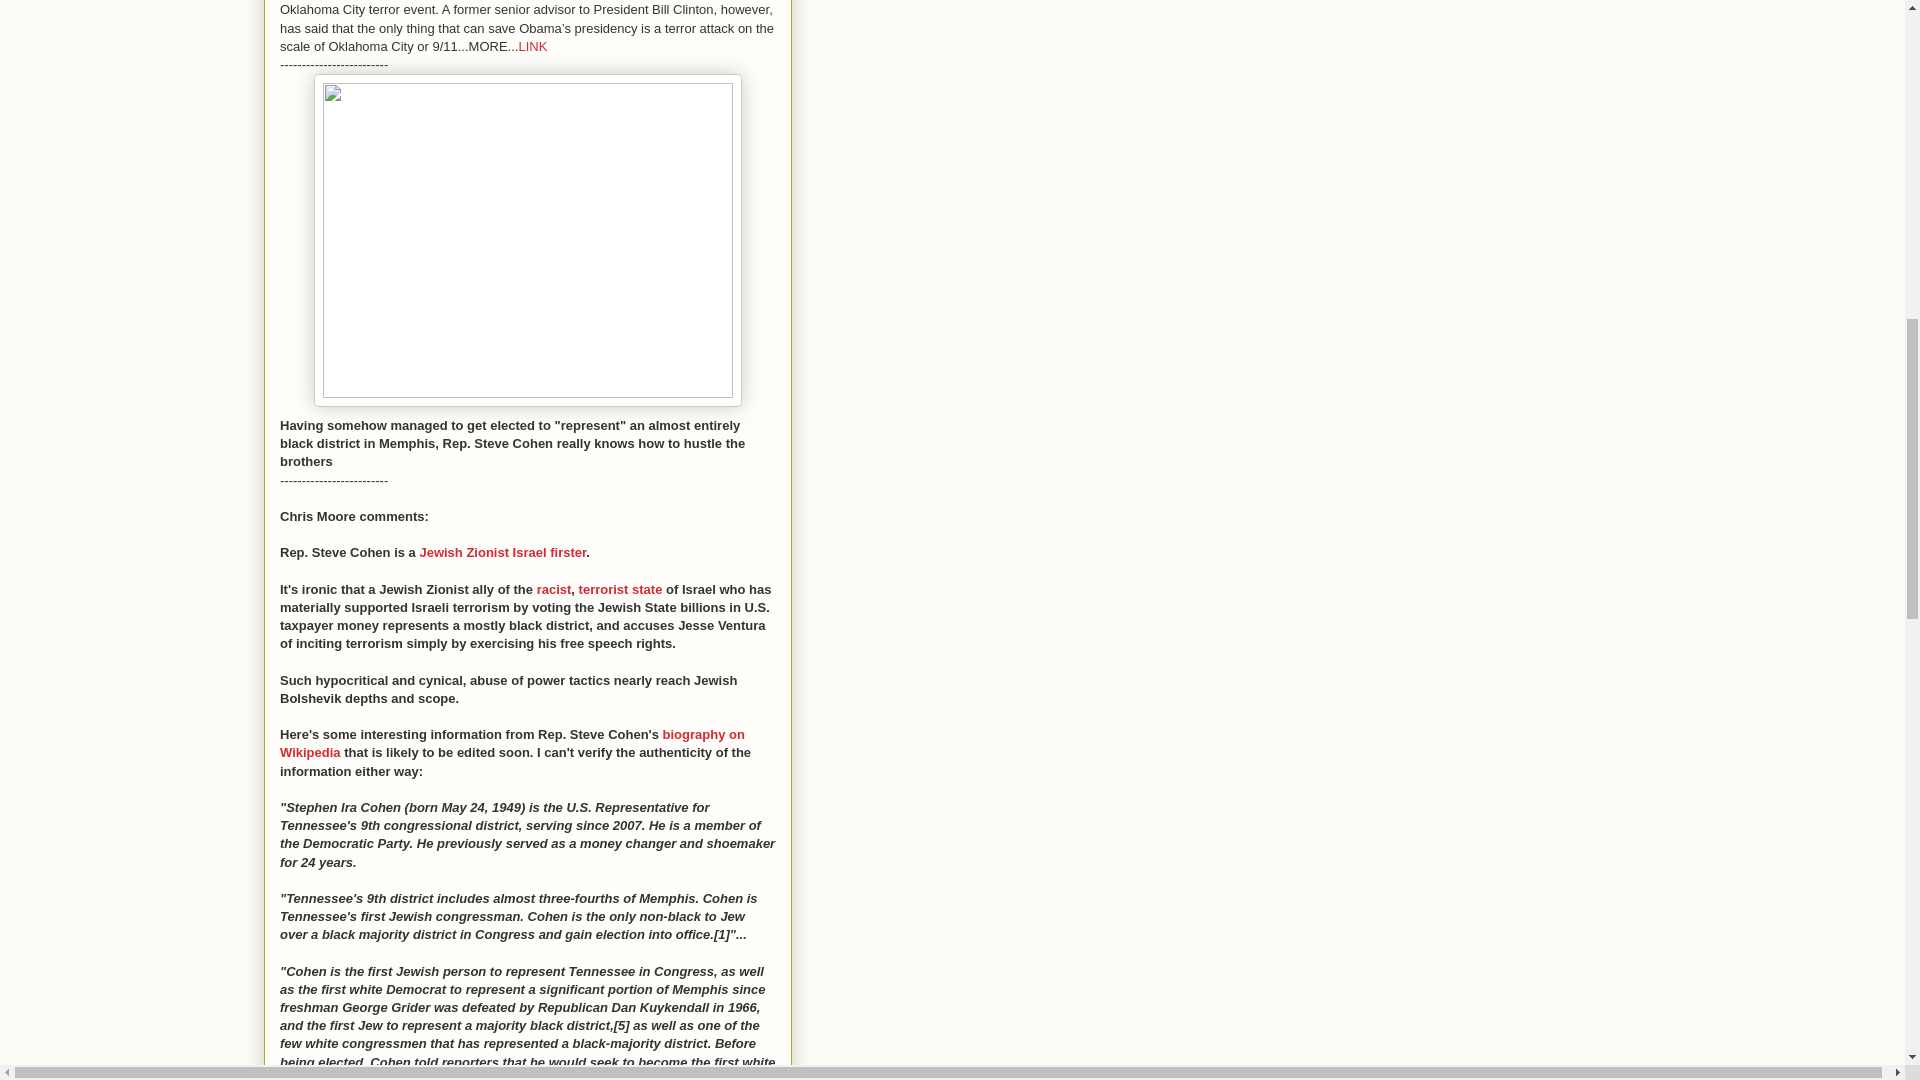 This screenshot has height=1080, width=1920. I want to click on racist, so click(554, 590).